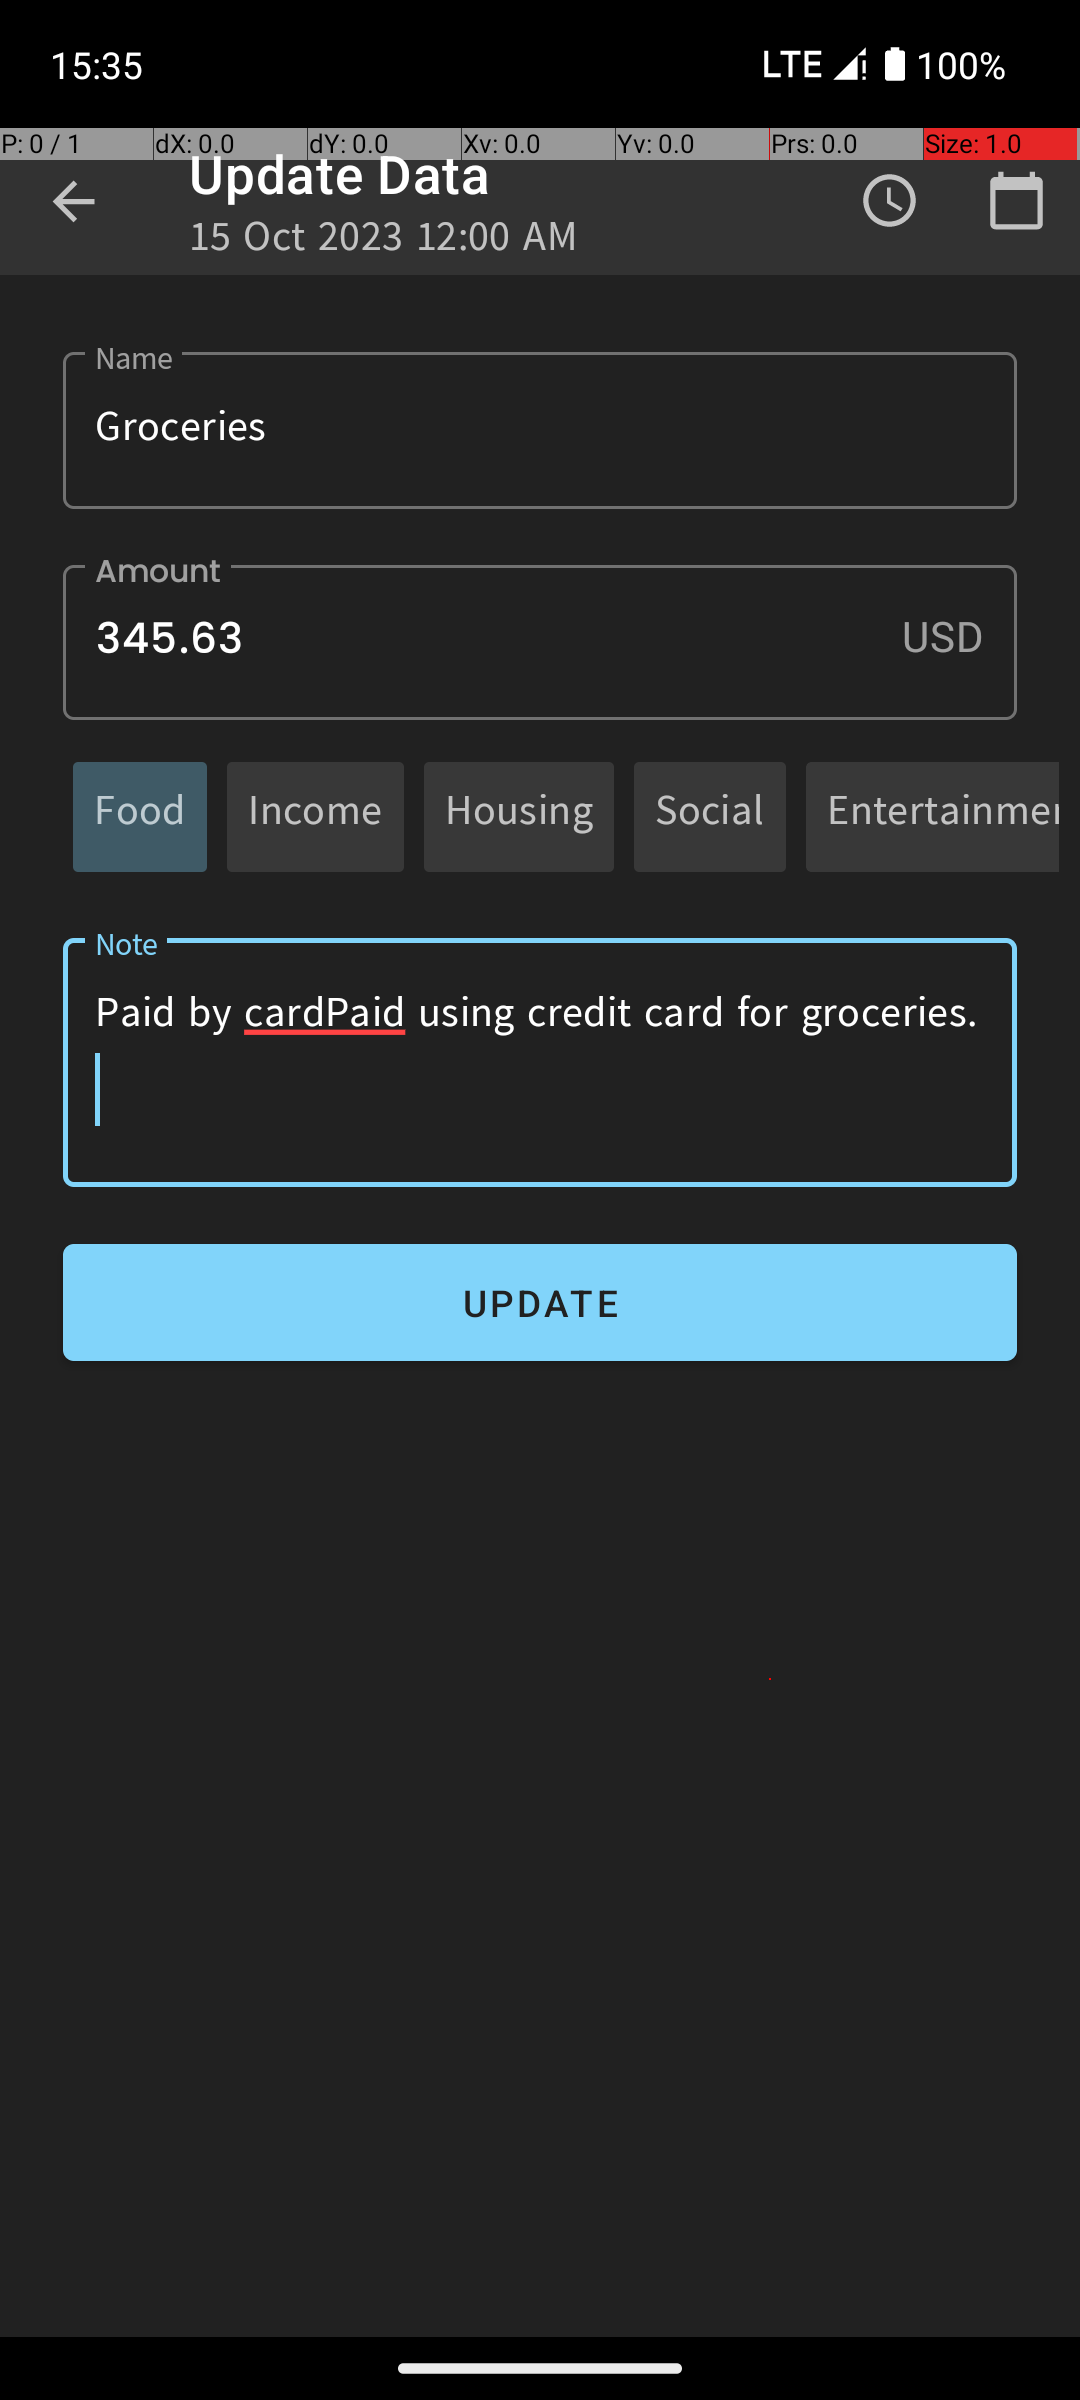 This screenshot has width=1080, height=2400. What do you see at coordinates (540, 1062) in the screenshot?
I see `Paid by cardPaid using credit card for groceries.
` at bounding box center [540, 1062].